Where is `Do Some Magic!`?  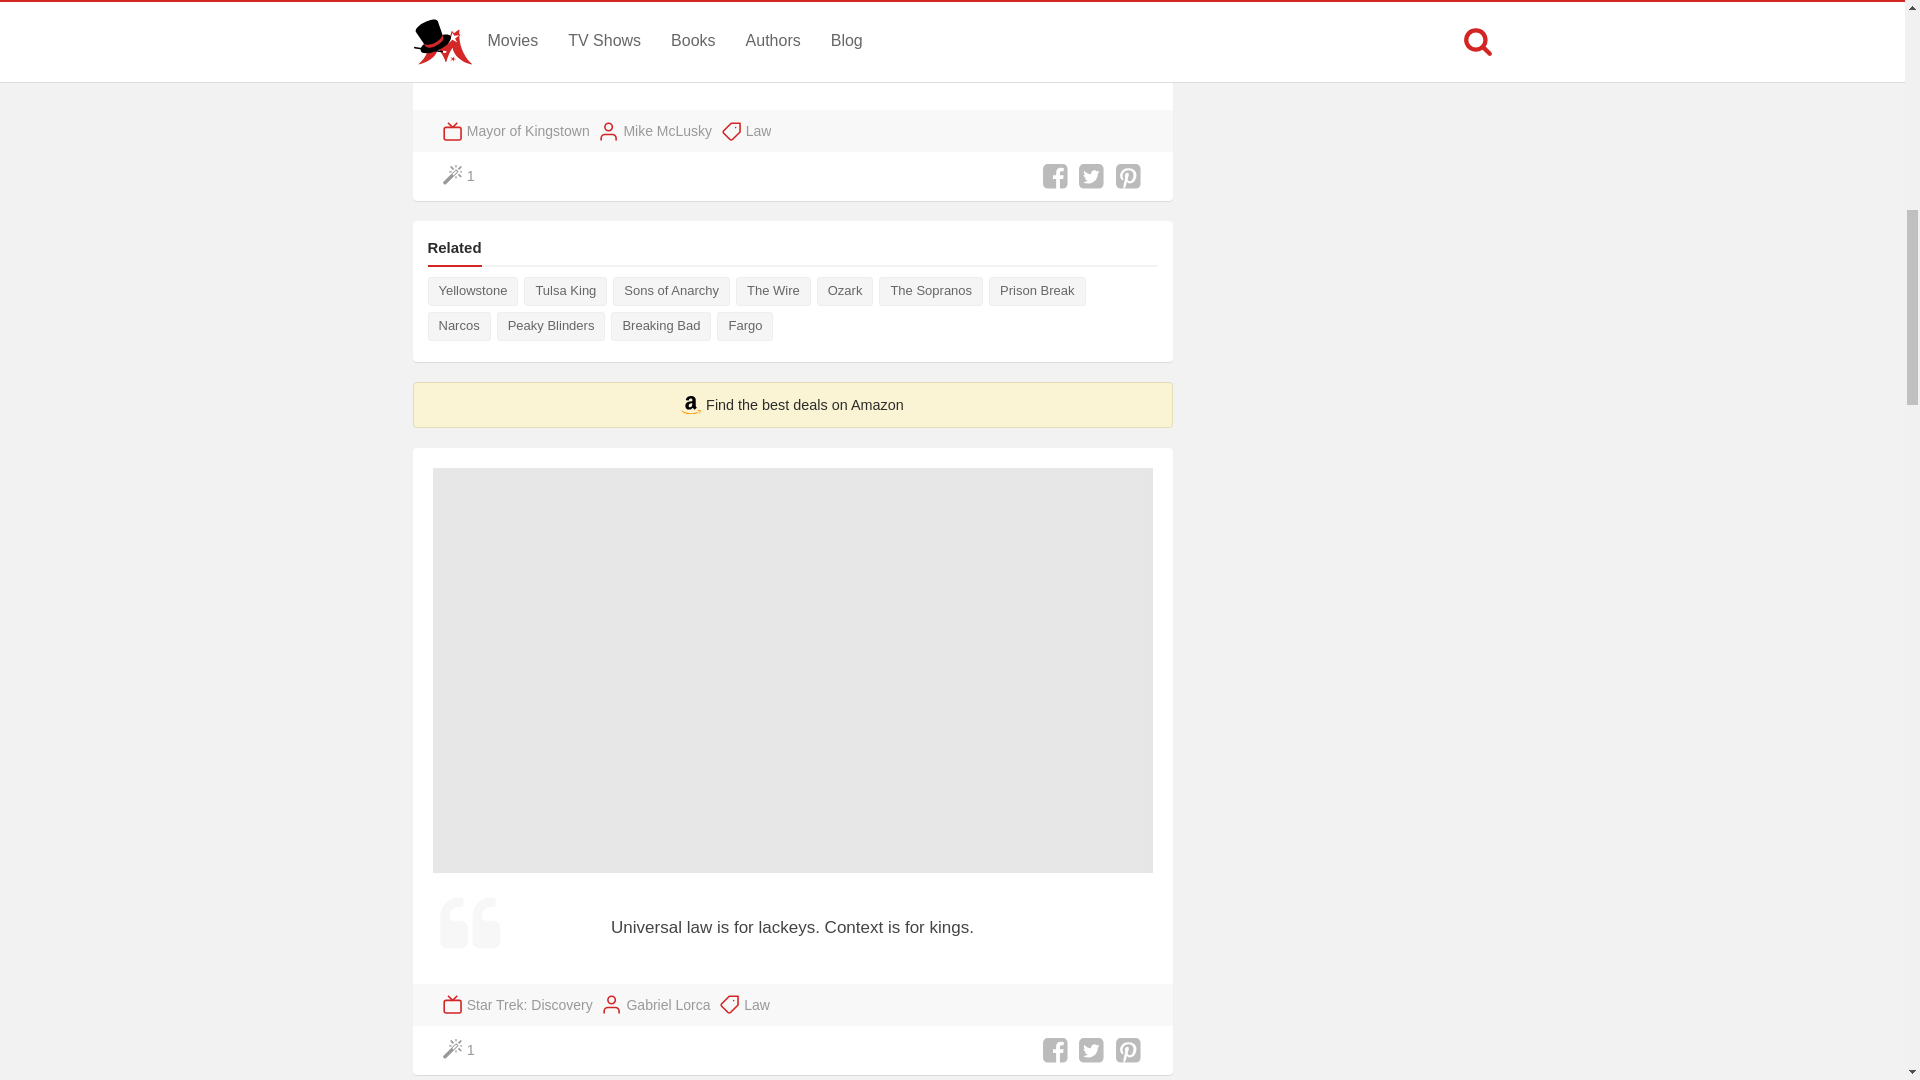
Do Some Magic! is located at coordinates (460, 1050).